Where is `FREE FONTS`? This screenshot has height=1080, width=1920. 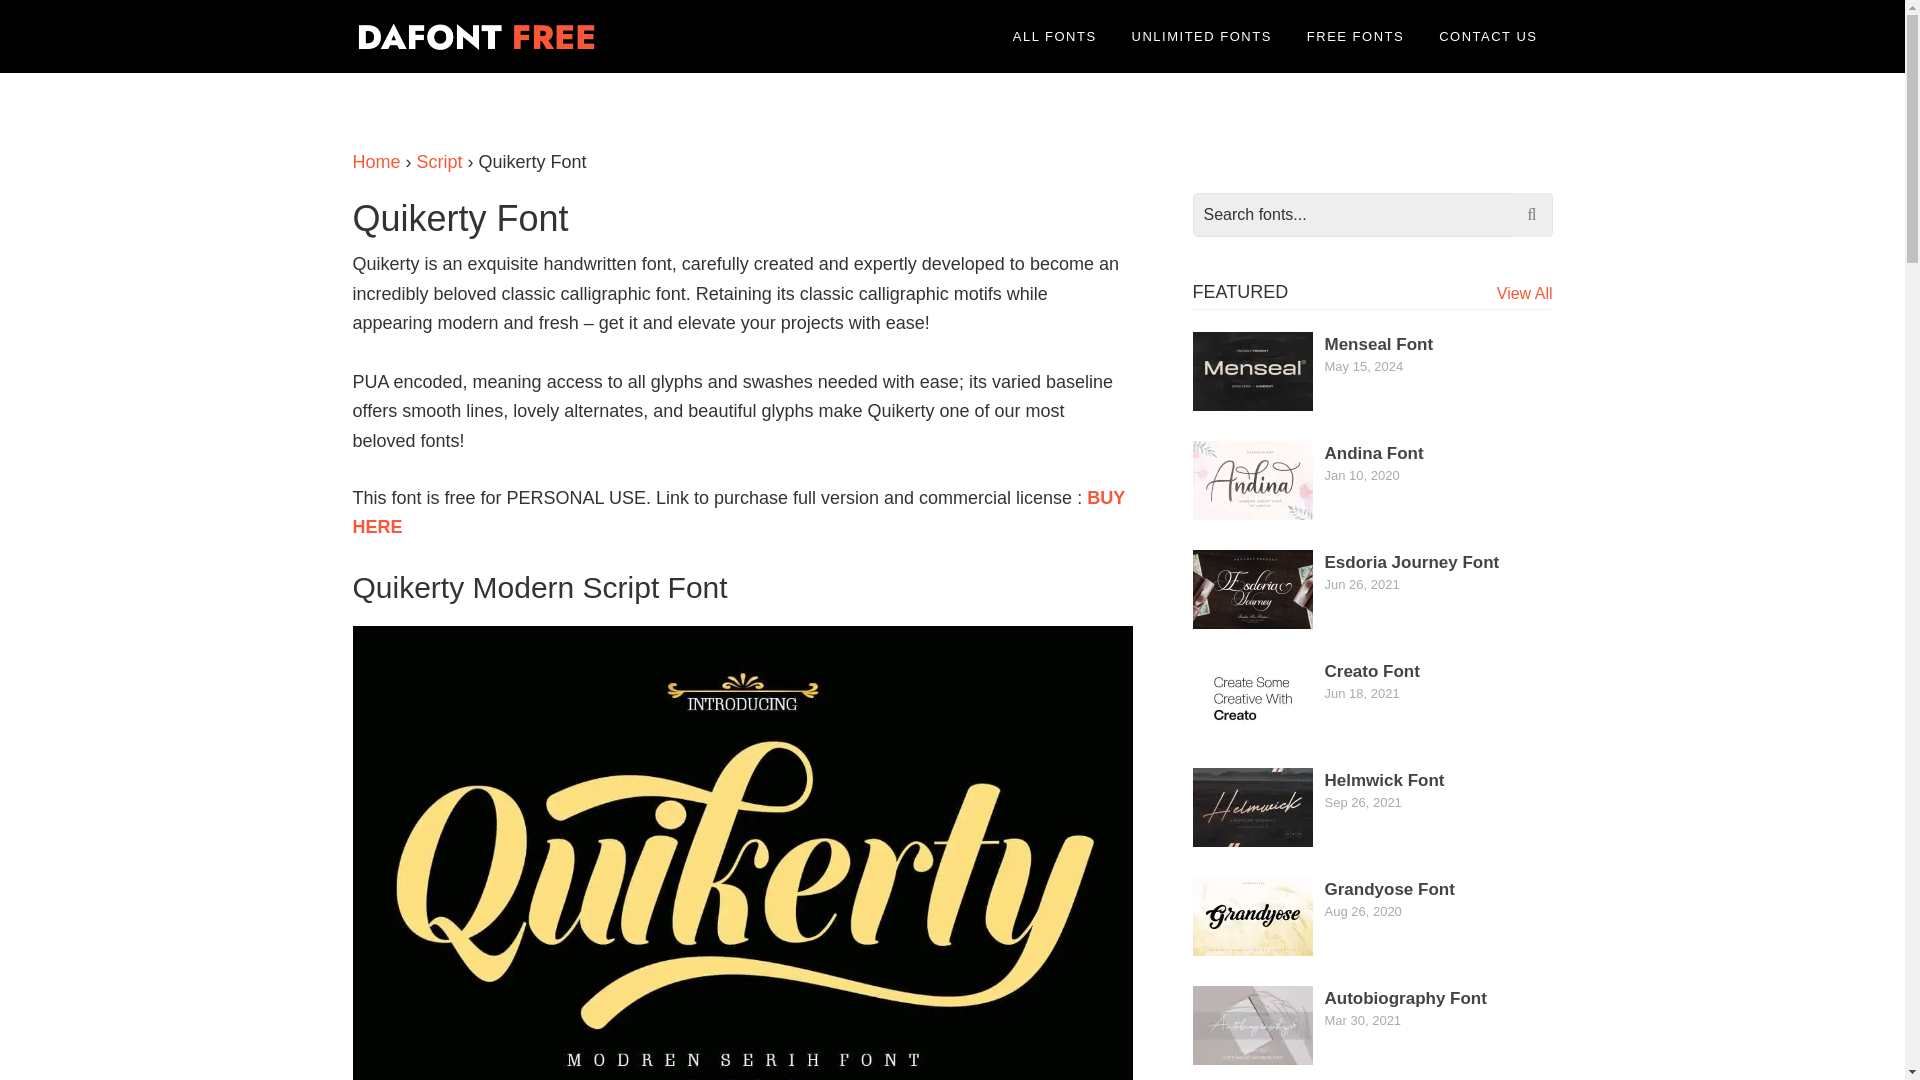
FREE FONTS is located at coordinates (1355, 36).